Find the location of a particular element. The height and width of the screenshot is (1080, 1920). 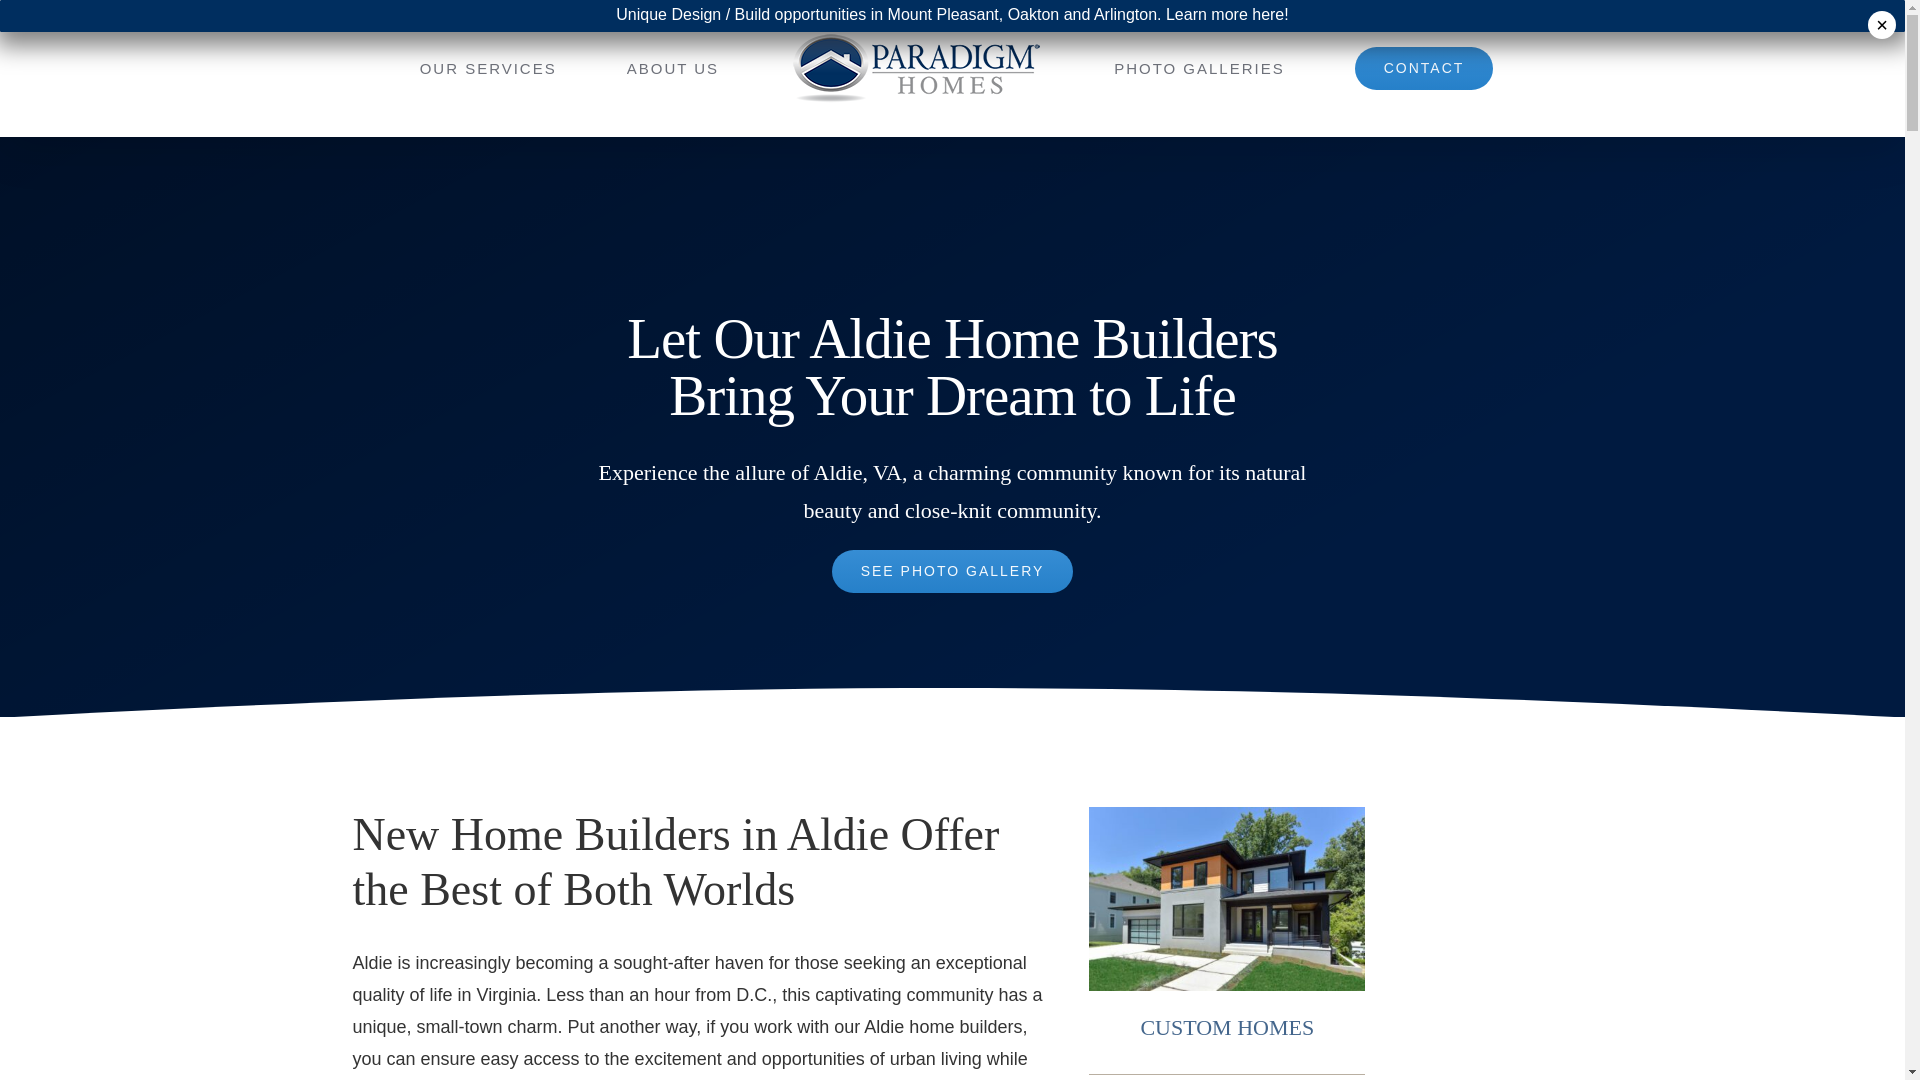

PHOTO GALLERIES is located at coordinates (1198, 68).